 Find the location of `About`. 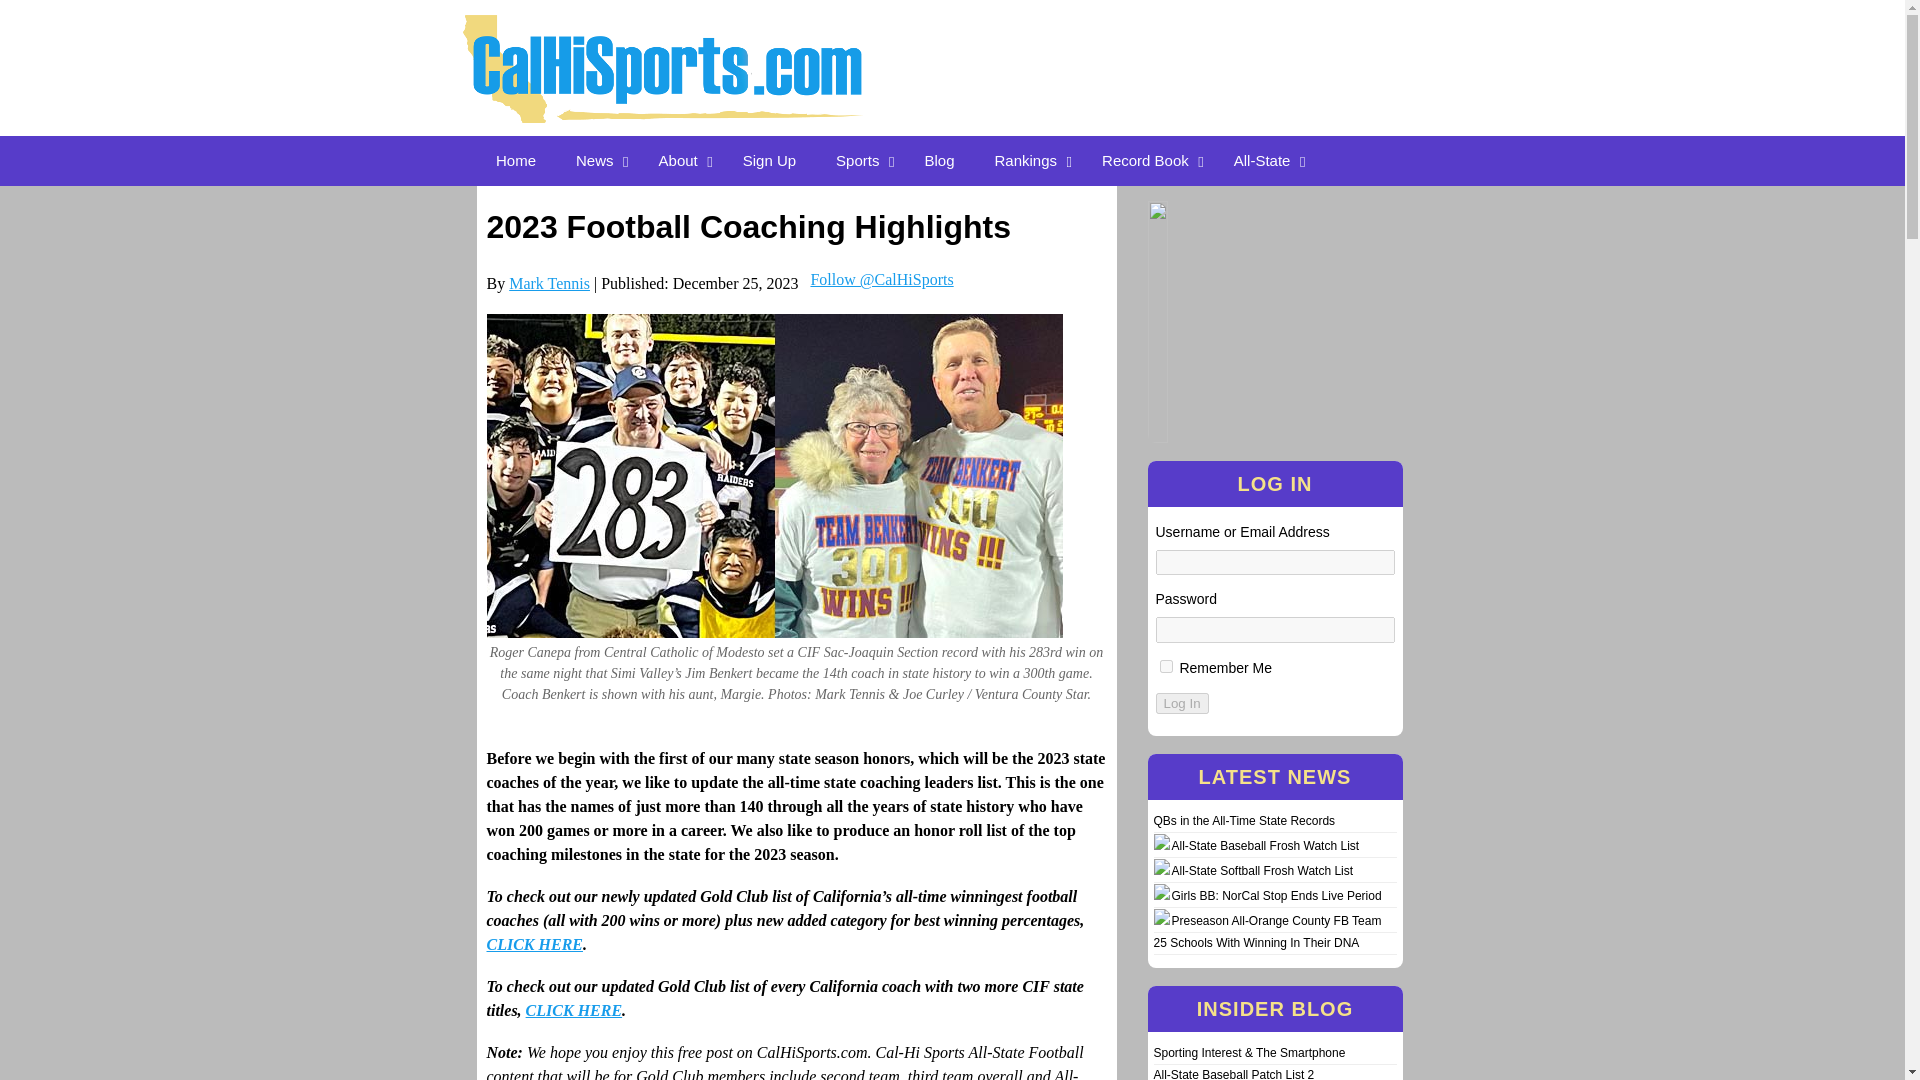

About is located at coordinates (681, 160).